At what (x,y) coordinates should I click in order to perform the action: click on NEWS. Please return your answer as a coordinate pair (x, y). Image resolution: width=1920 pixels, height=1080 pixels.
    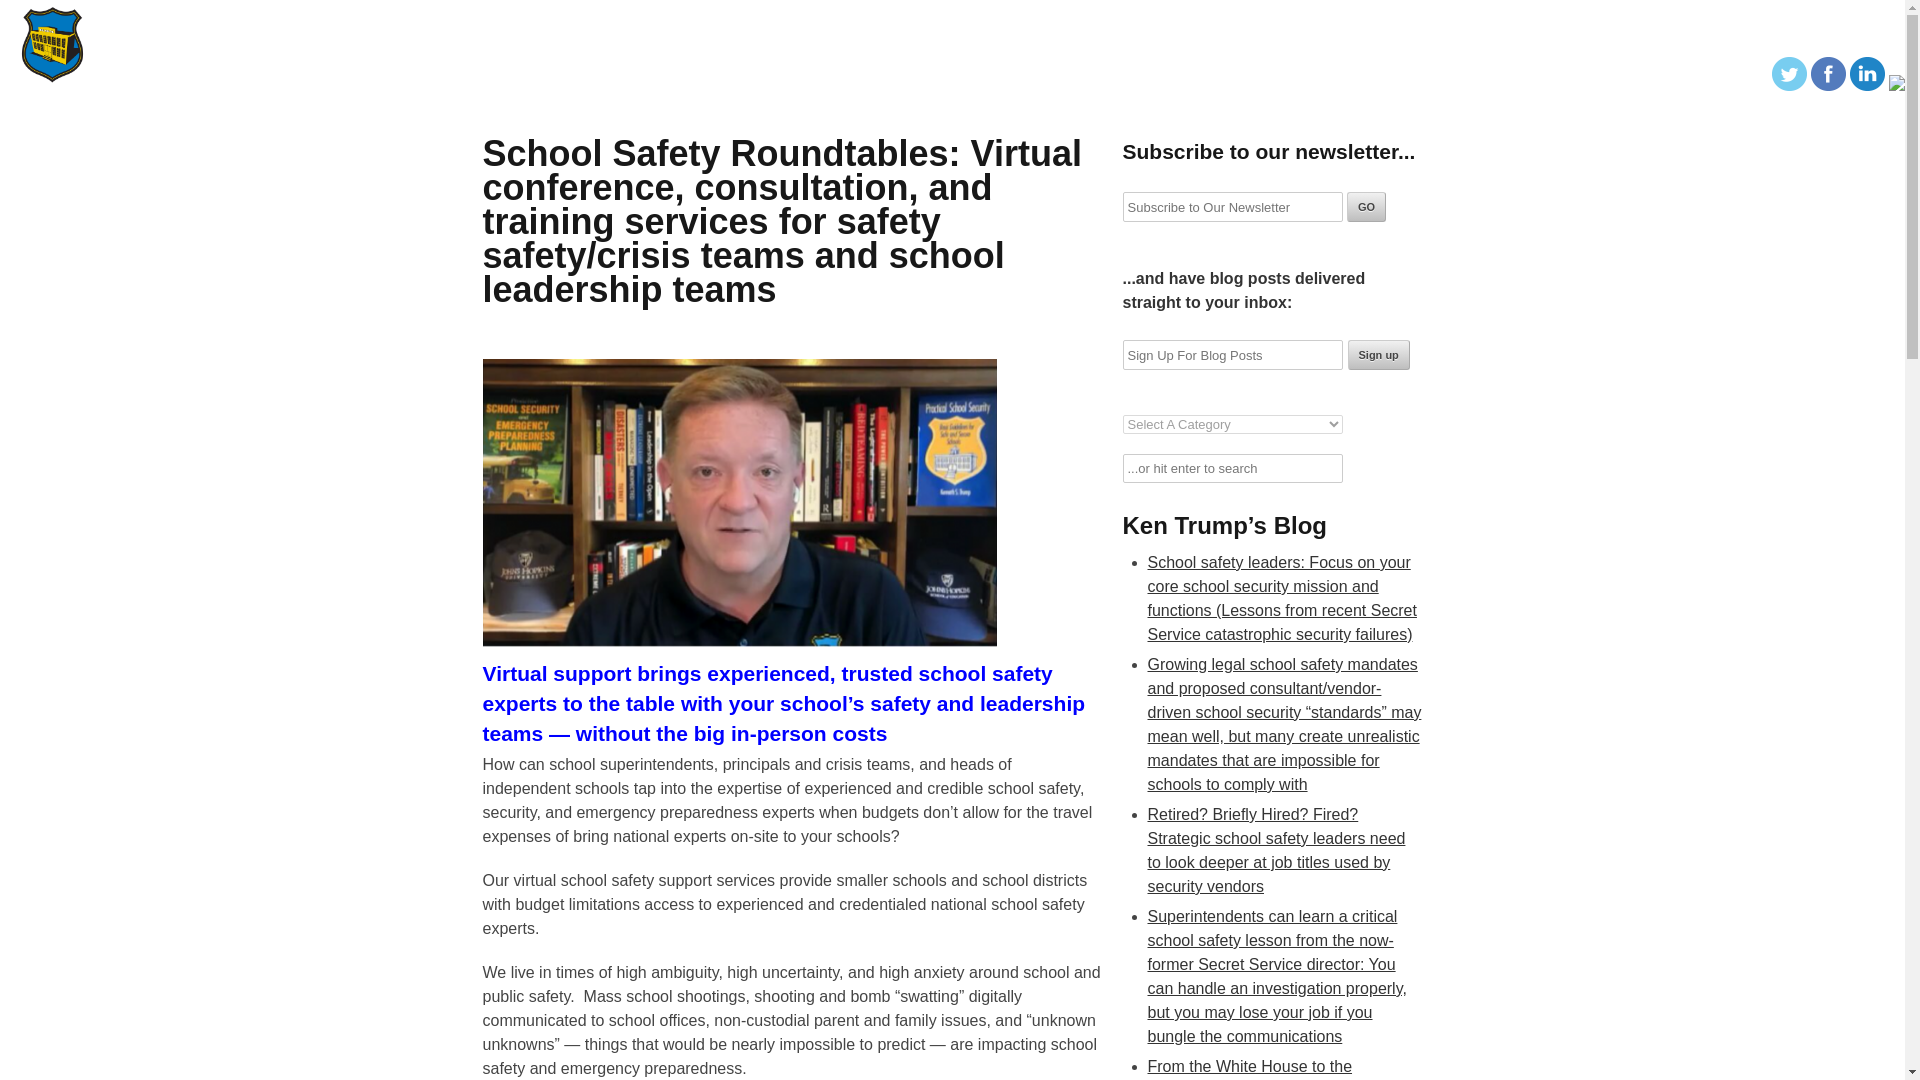
    Looking at the image, I should click on (1322, 24).